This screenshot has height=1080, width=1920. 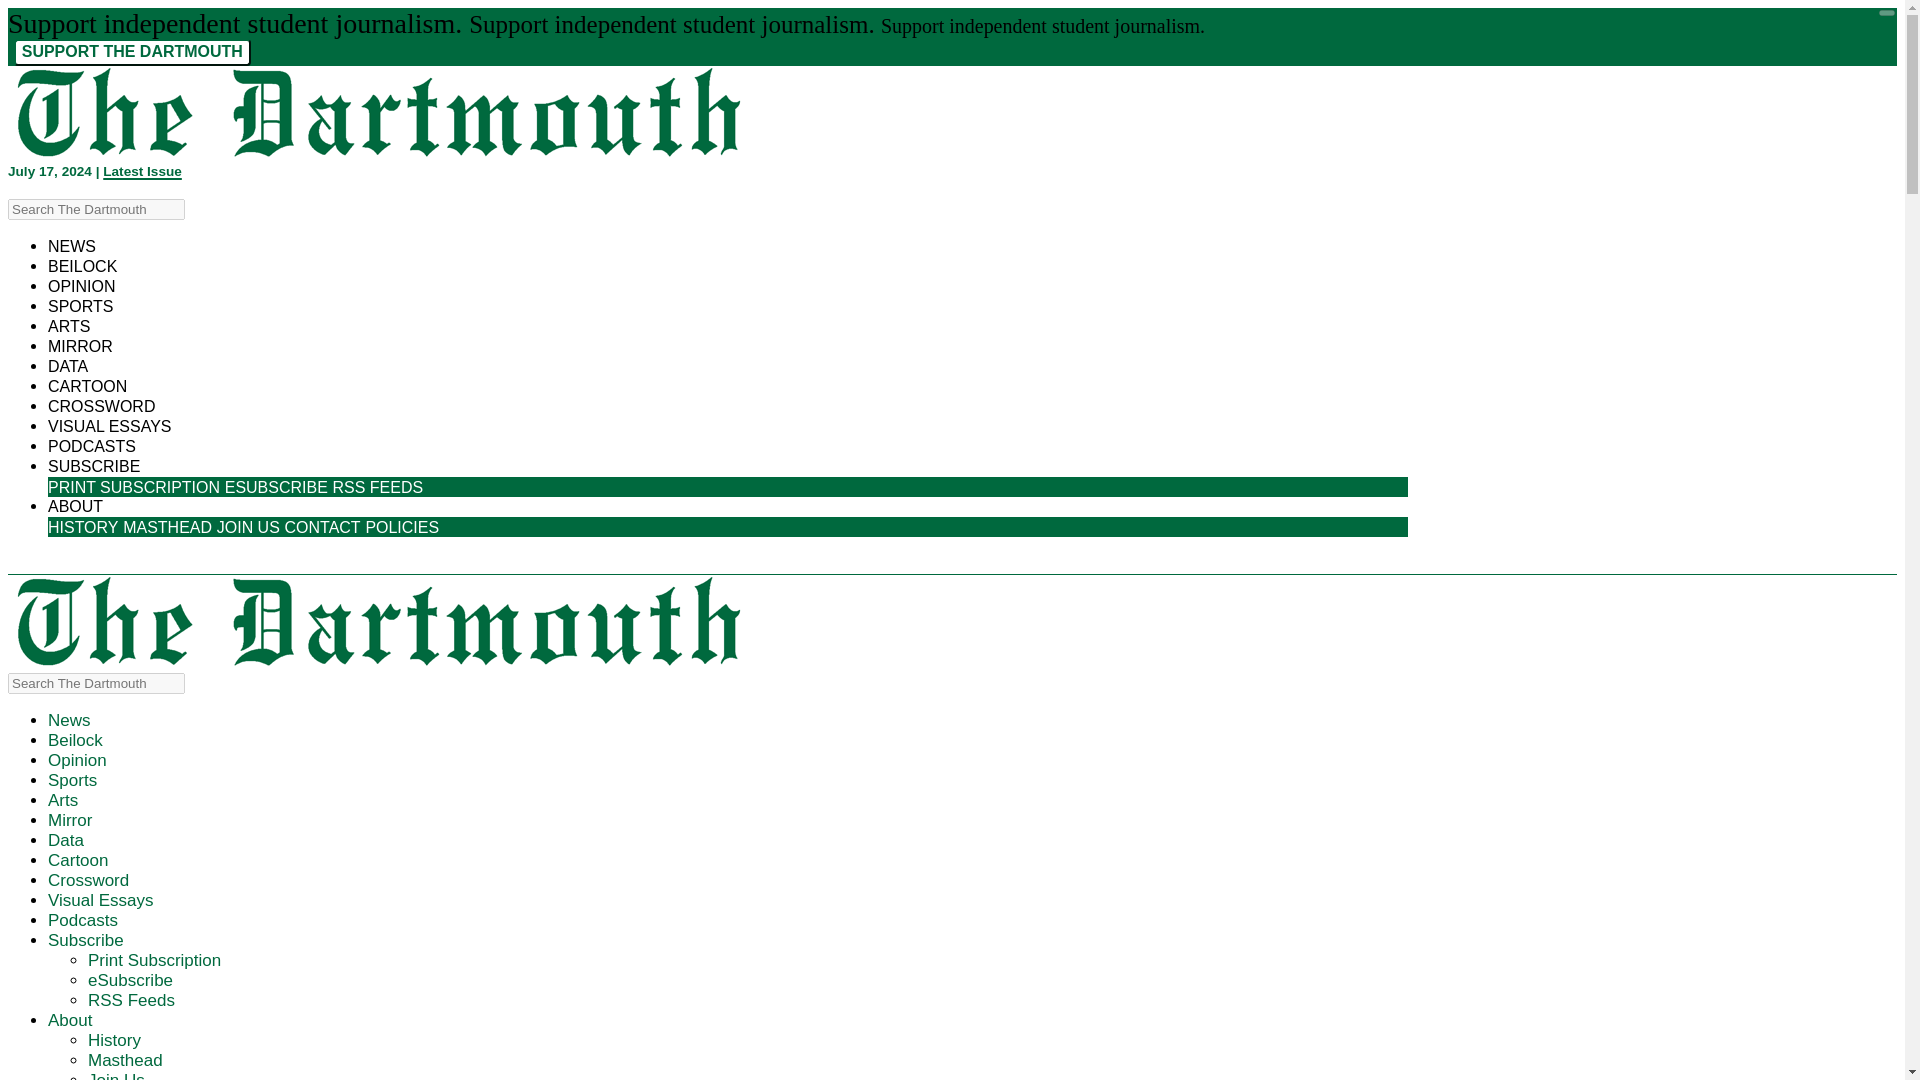 What do you see at coordinates (82, 527) in the screenshot?
I see `HISTORY` at bounding box center [82, 527].